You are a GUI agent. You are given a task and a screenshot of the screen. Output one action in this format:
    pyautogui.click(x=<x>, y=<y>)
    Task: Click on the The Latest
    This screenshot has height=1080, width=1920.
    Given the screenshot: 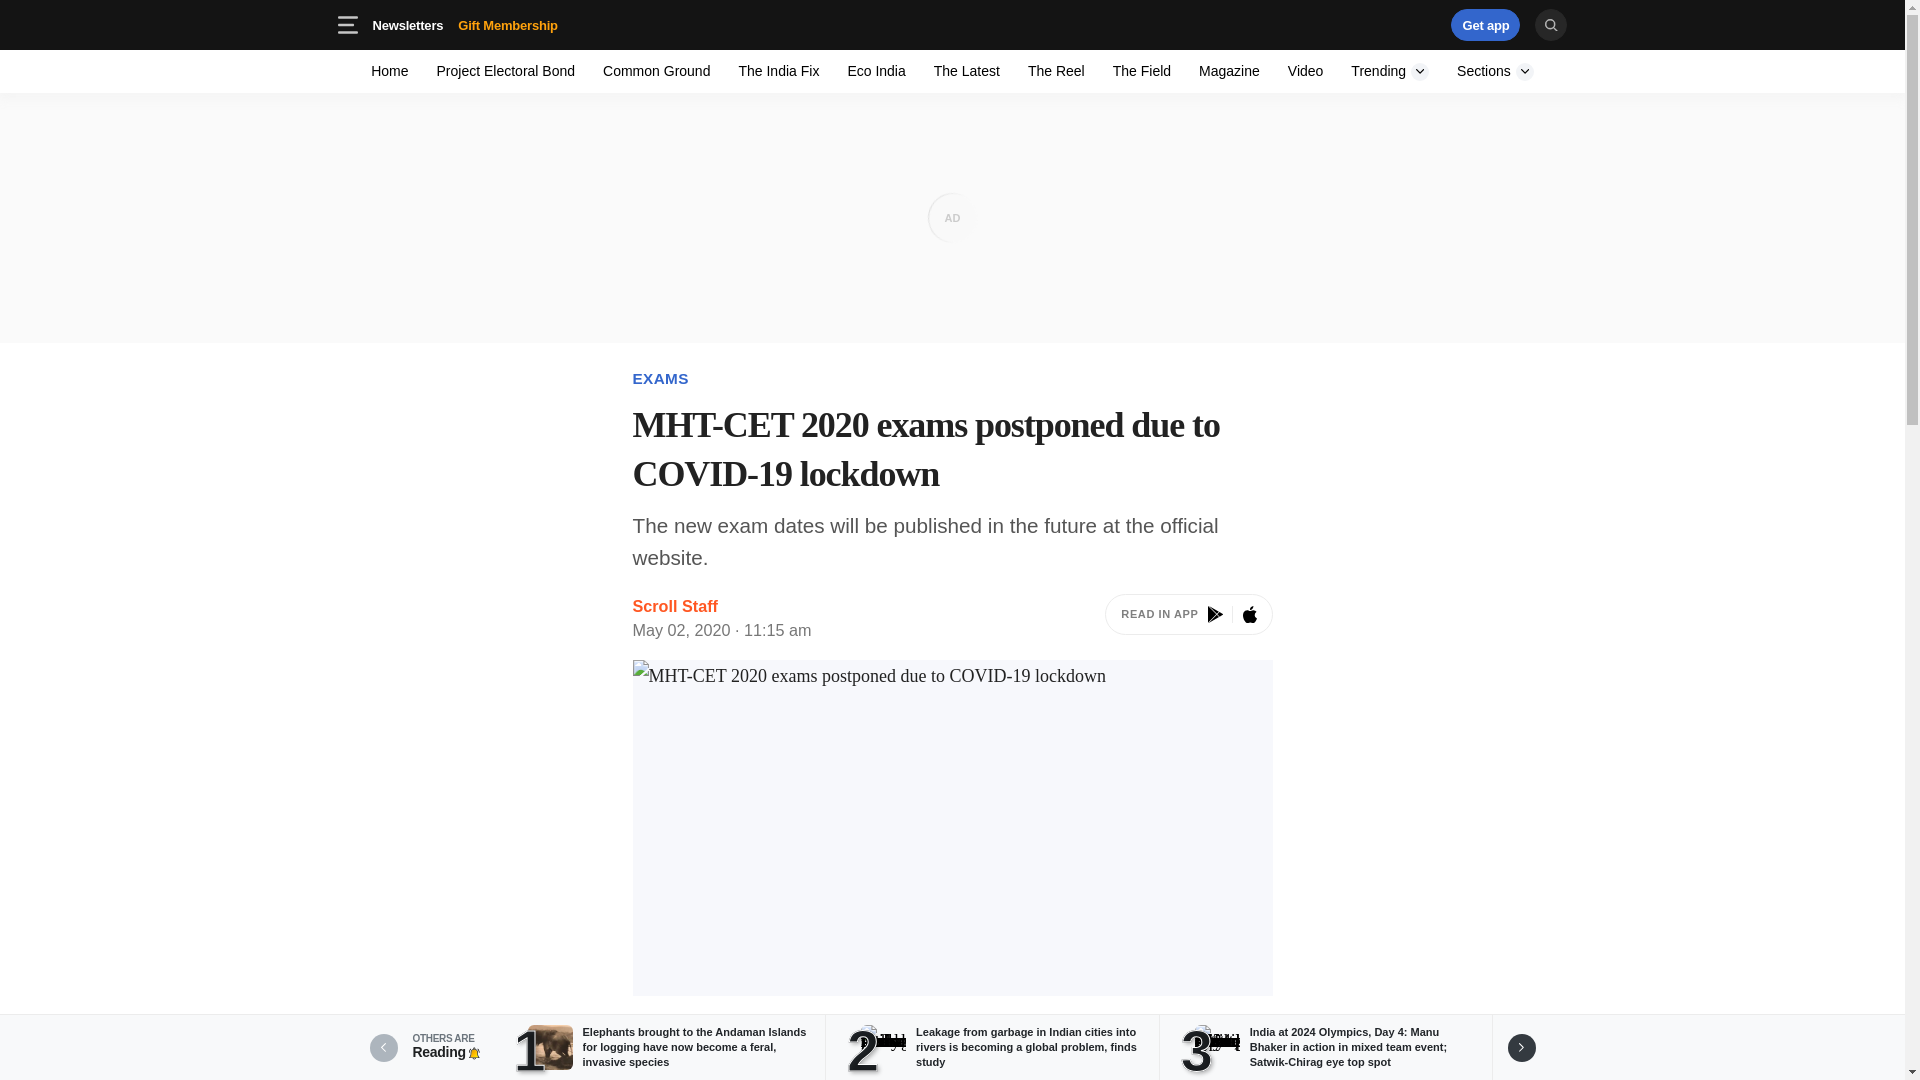 What is the action you would take?
    pyautogui.click(x=966, y=70)
    